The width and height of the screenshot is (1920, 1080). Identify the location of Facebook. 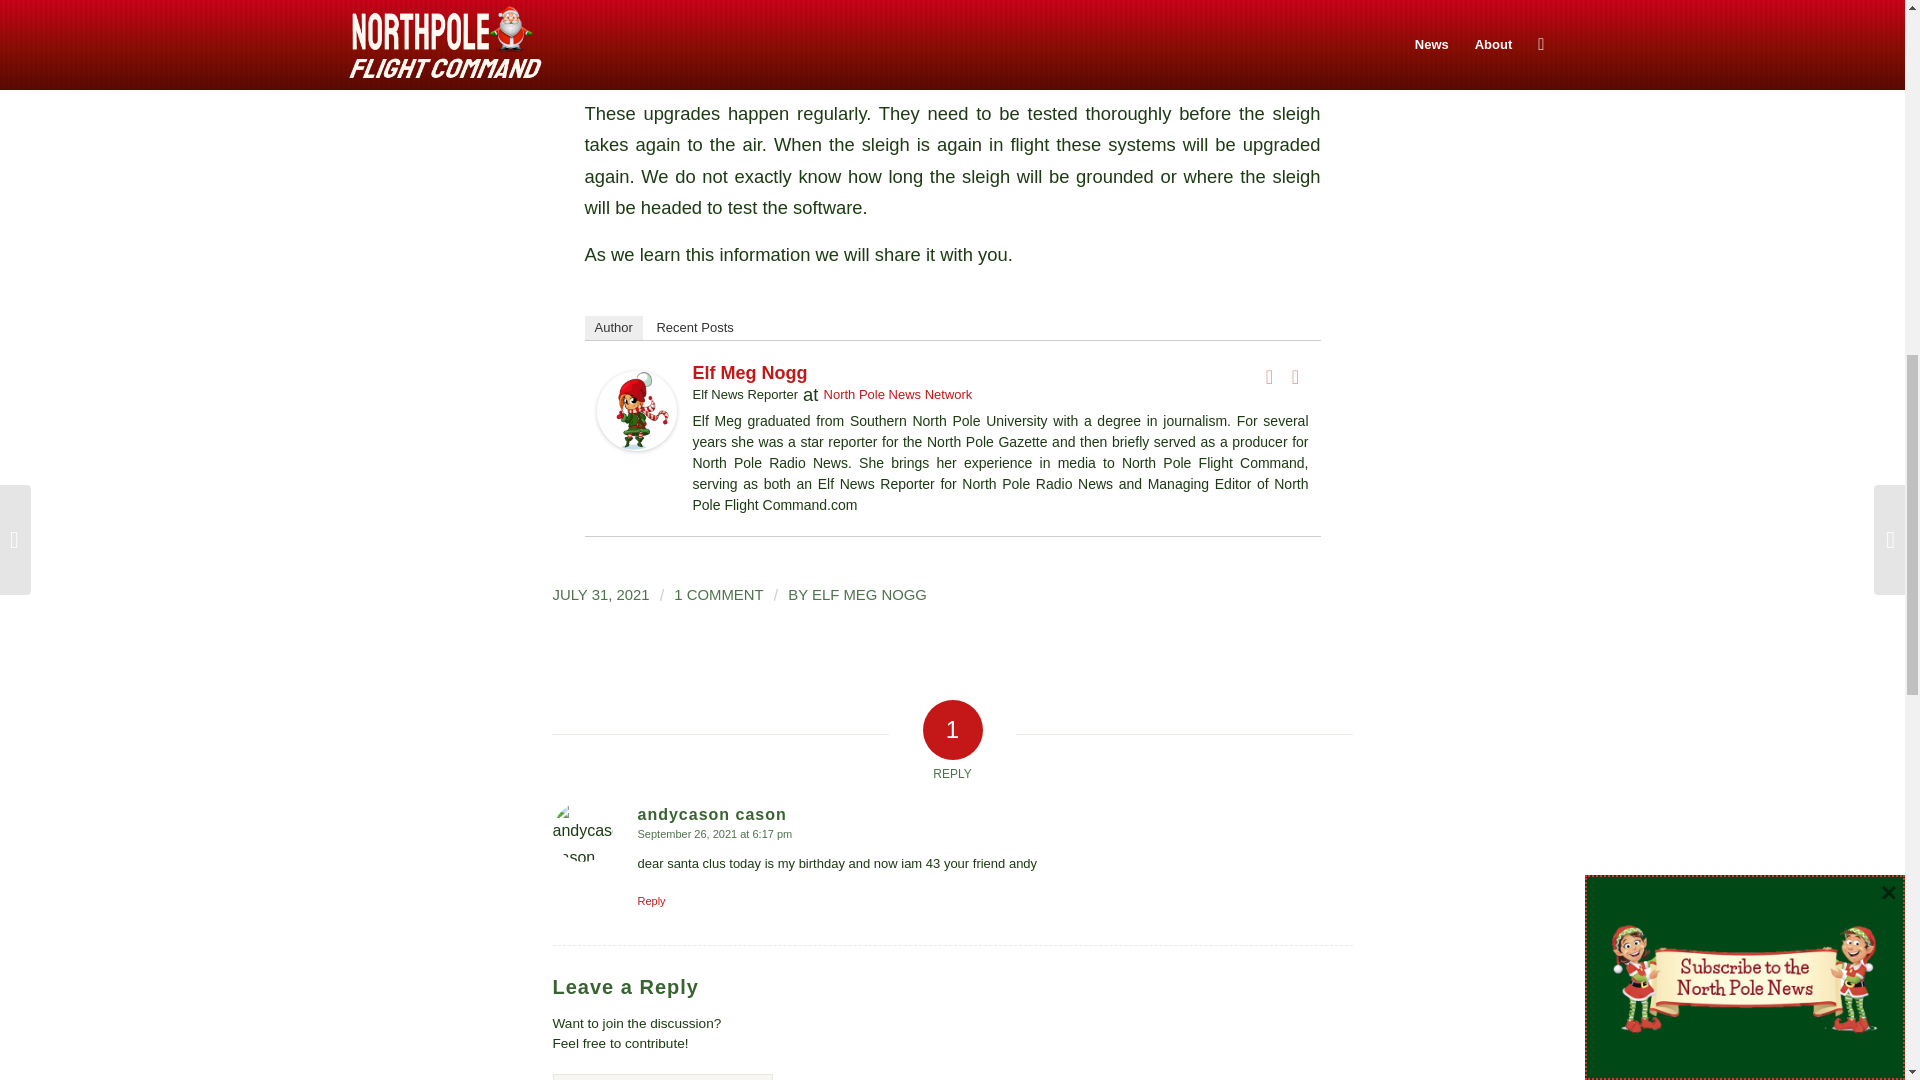
(1270, 376).